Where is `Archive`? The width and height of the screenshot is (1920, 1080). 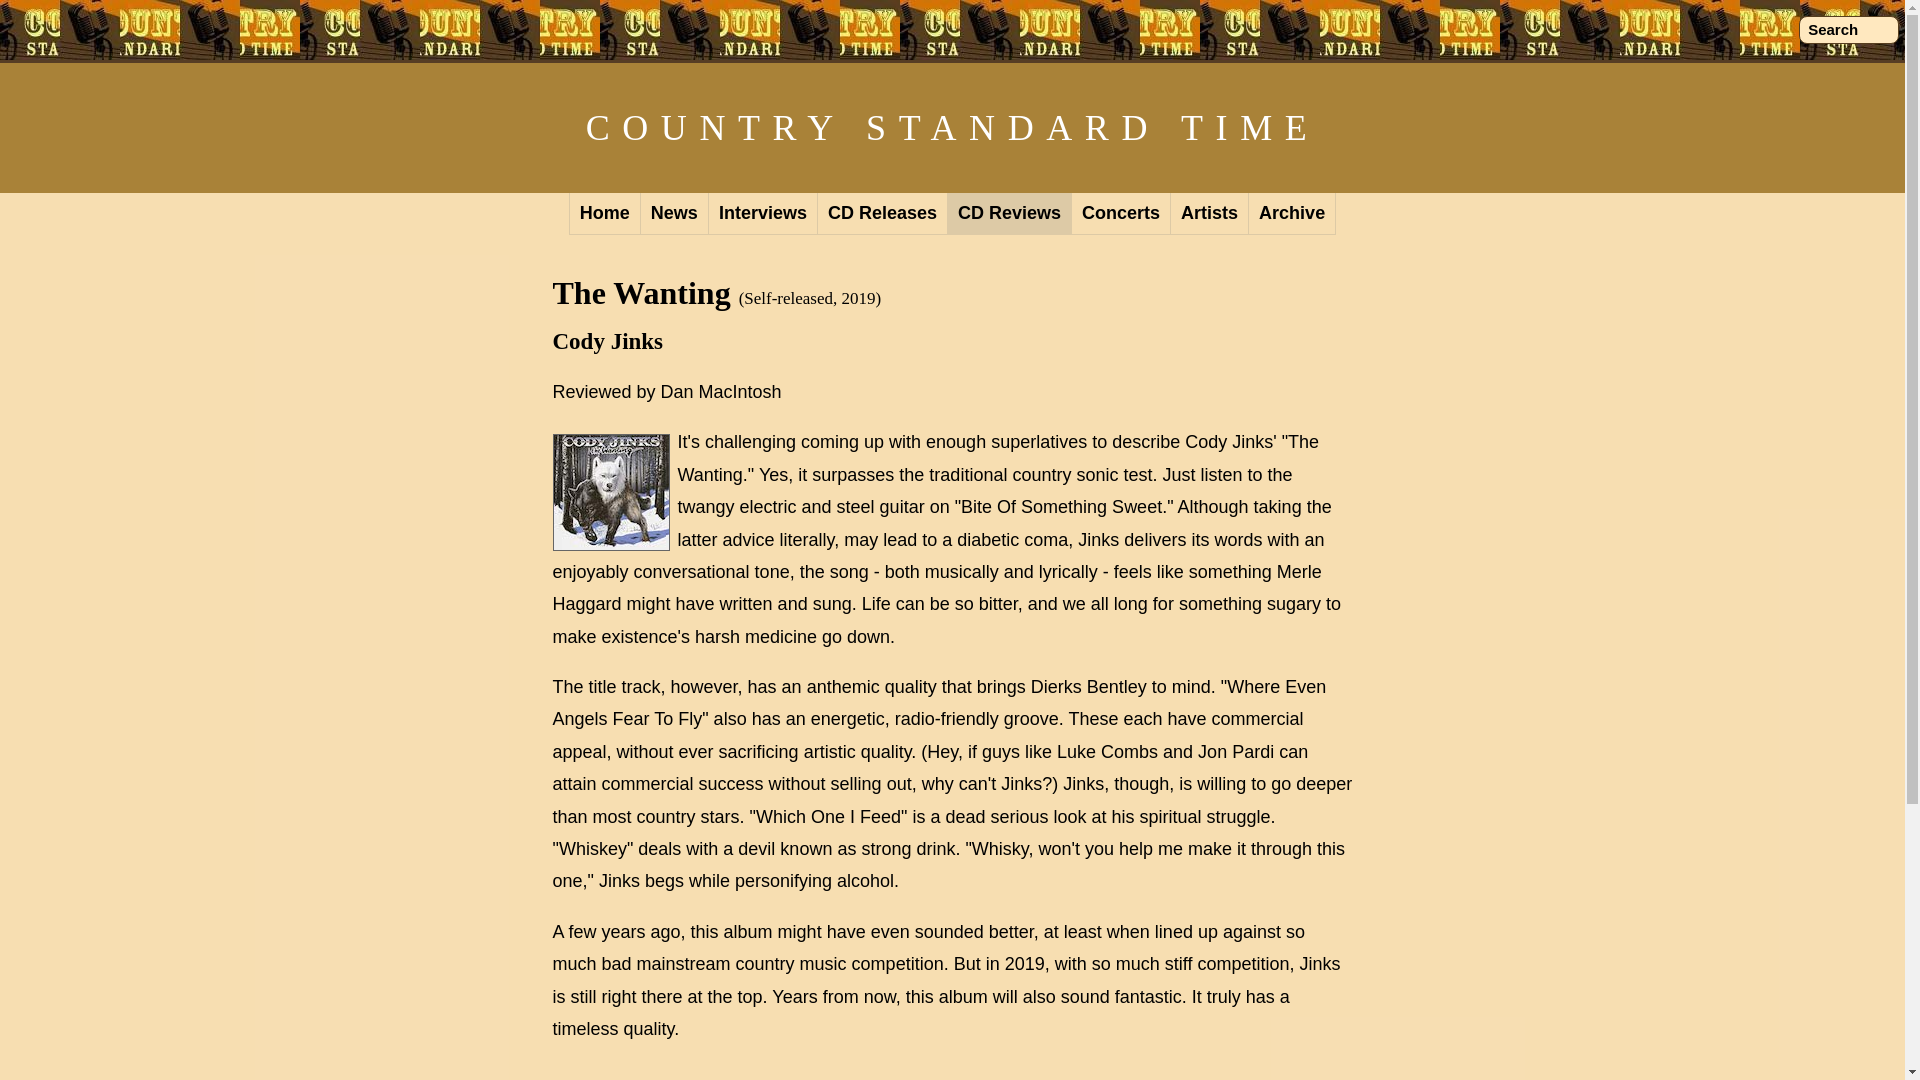 Archive is located at coordinates (1292, 214).